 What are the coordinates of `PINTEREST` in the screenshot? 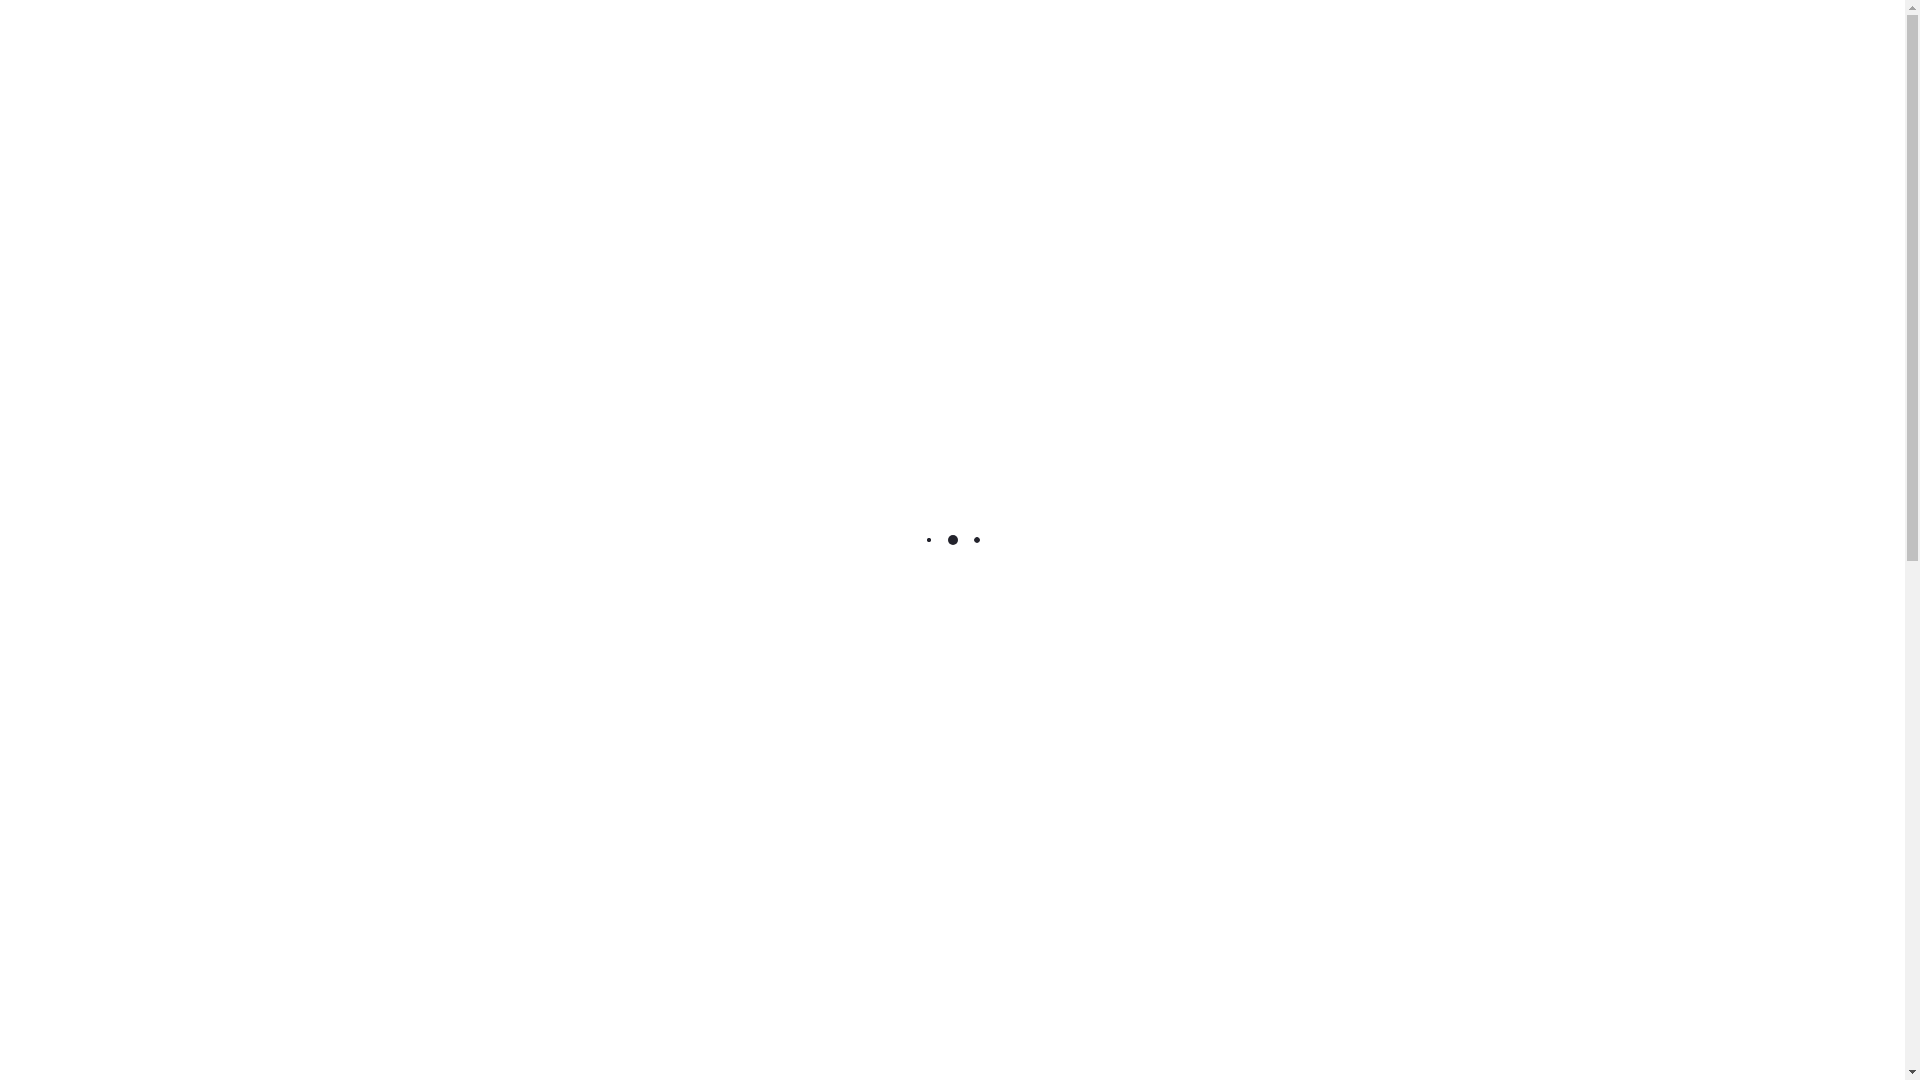 It's located at (1530, 344).